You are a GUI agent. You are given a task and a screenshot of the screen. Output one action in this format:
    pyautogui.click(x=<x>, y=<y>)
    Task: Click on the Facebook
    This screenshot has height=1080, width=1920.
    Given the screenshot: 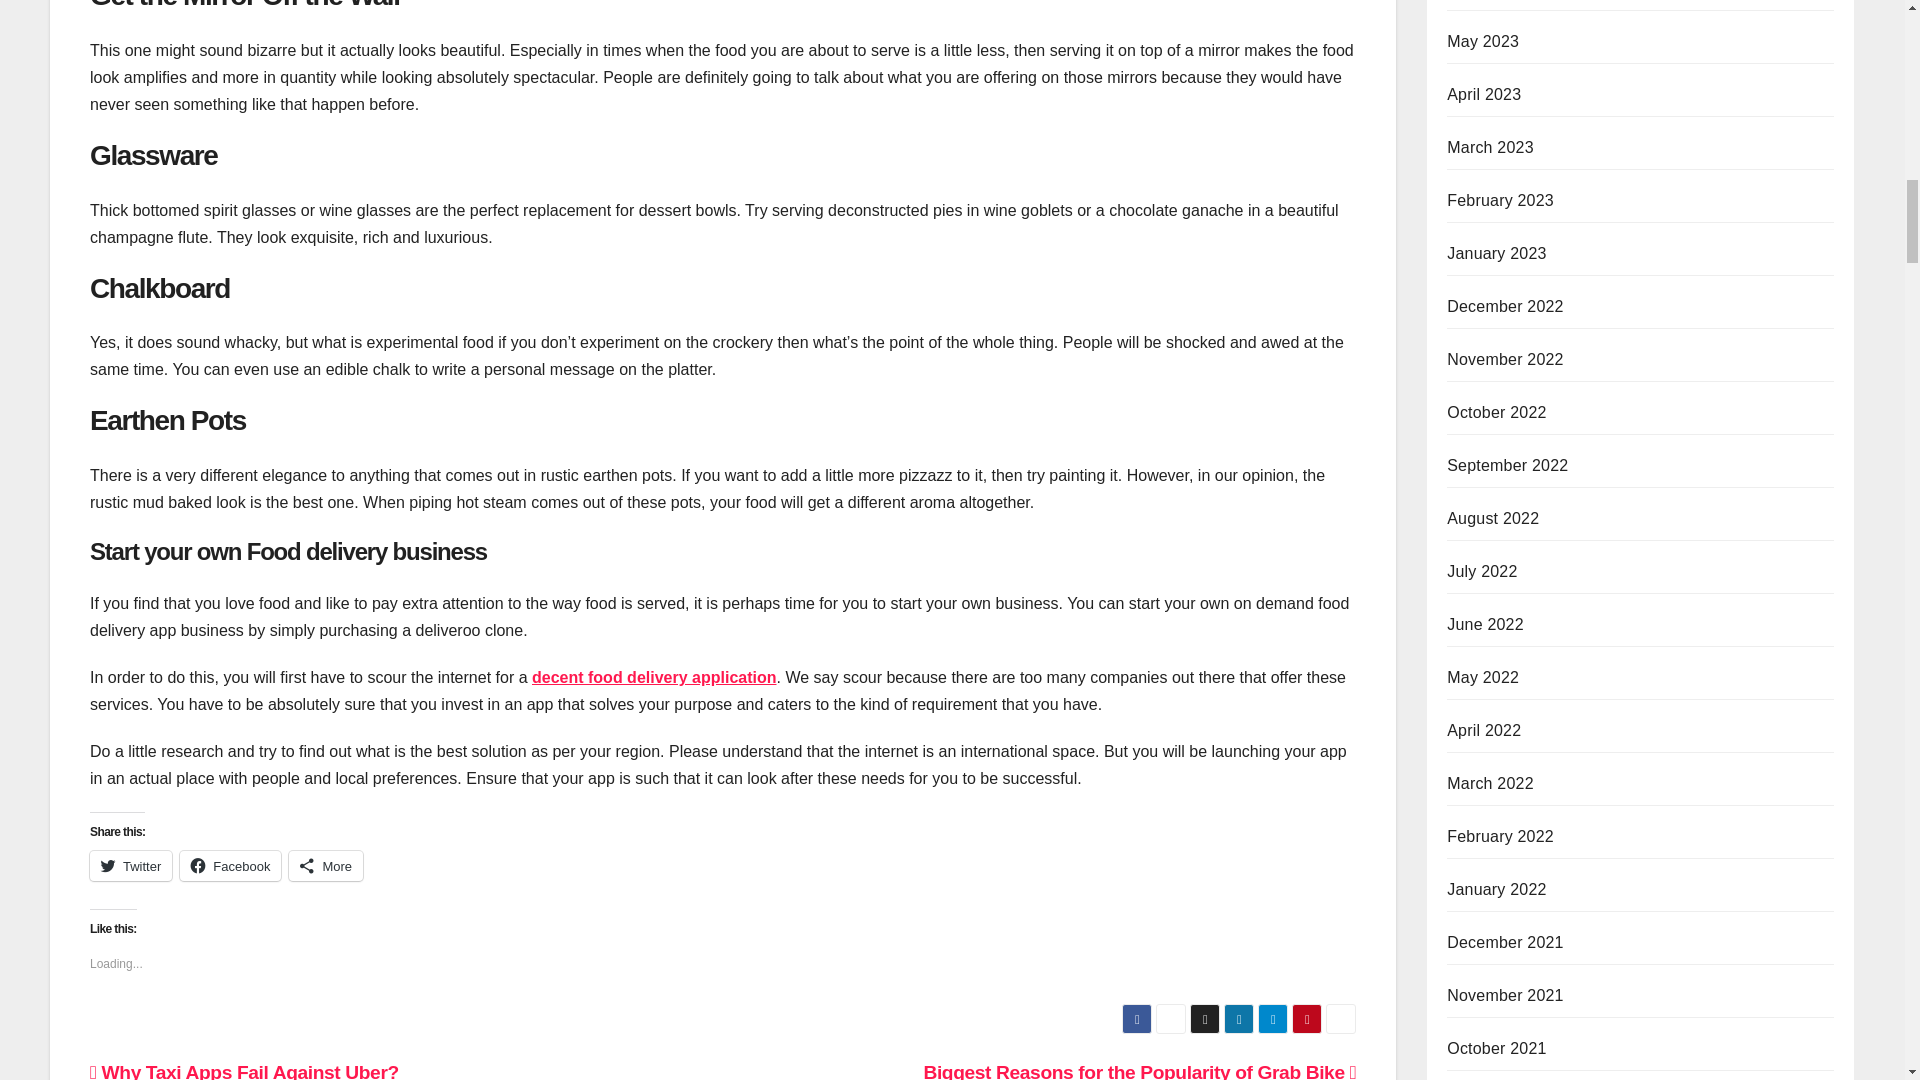 What is the action you would take?
    pyautogui.click(x=230, y=866)
    